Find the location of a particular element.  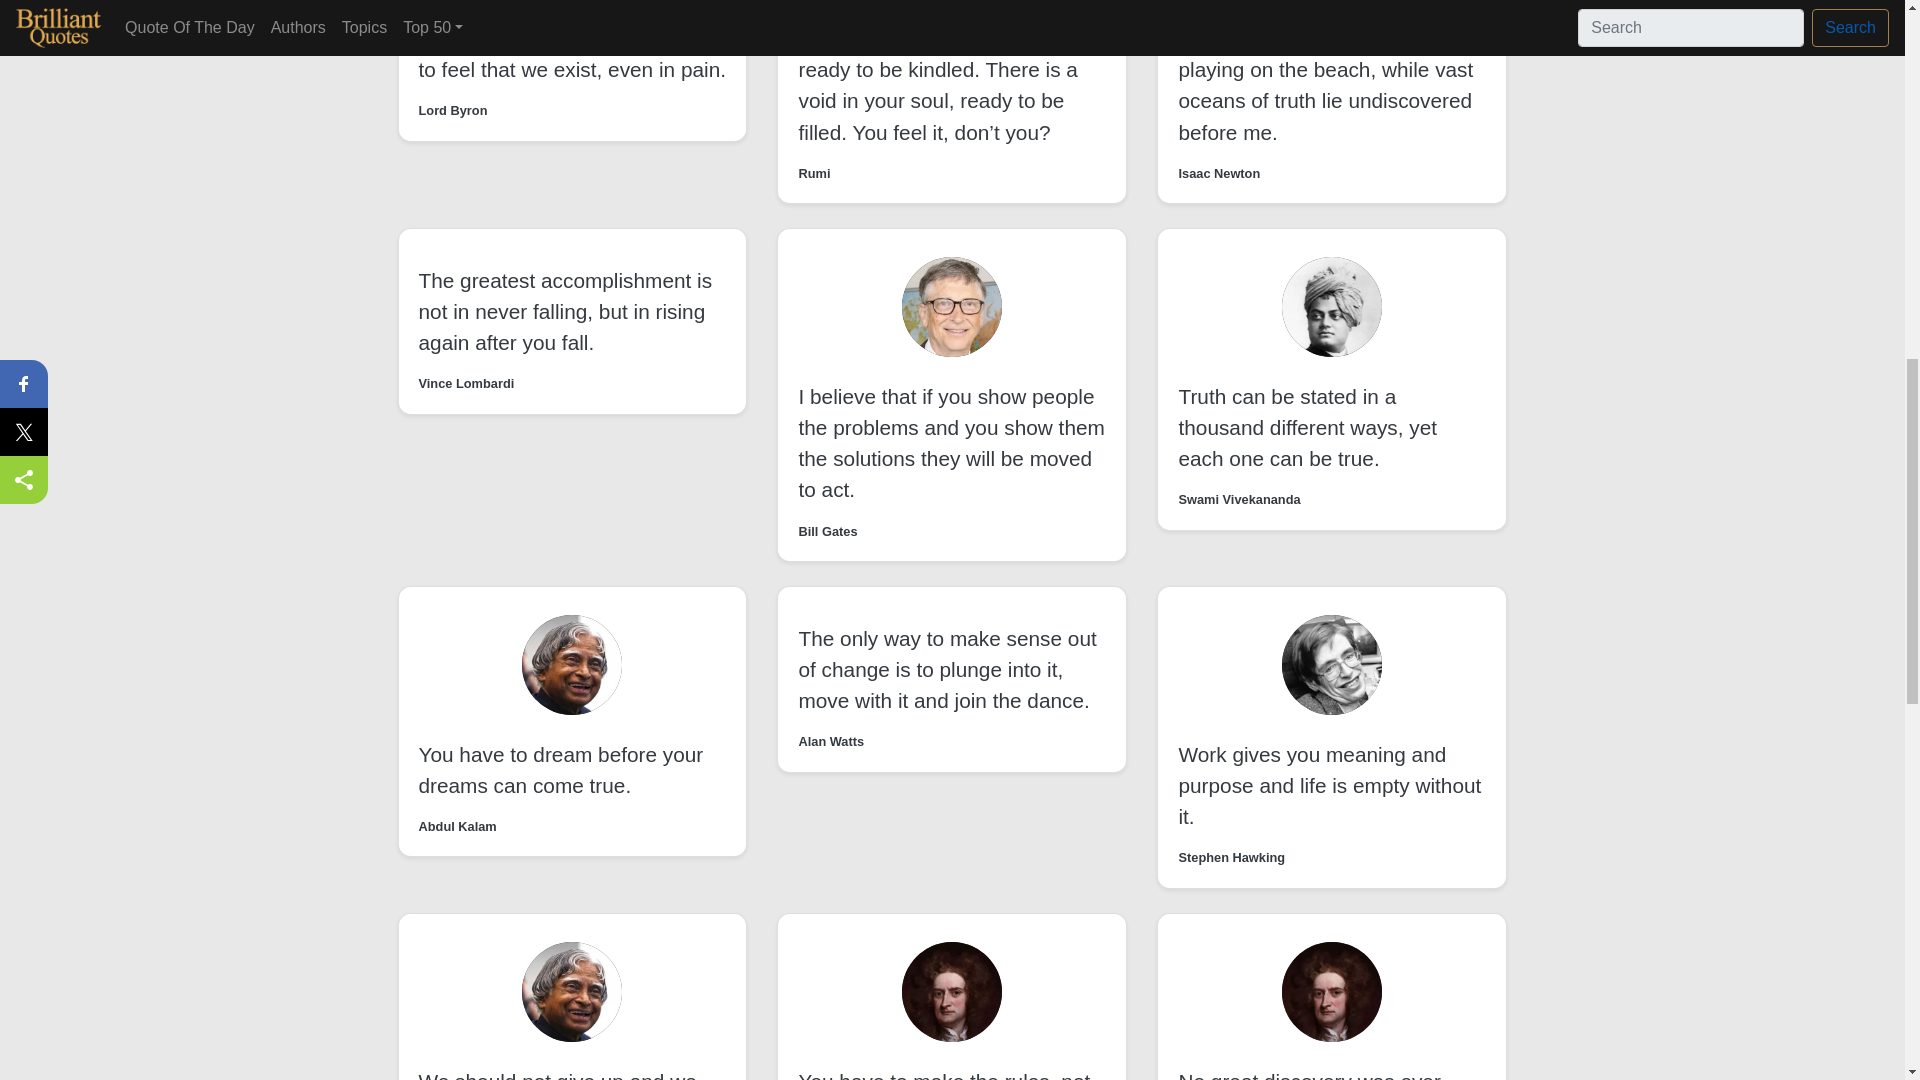

Rumi is located at coordinates (814, 173).